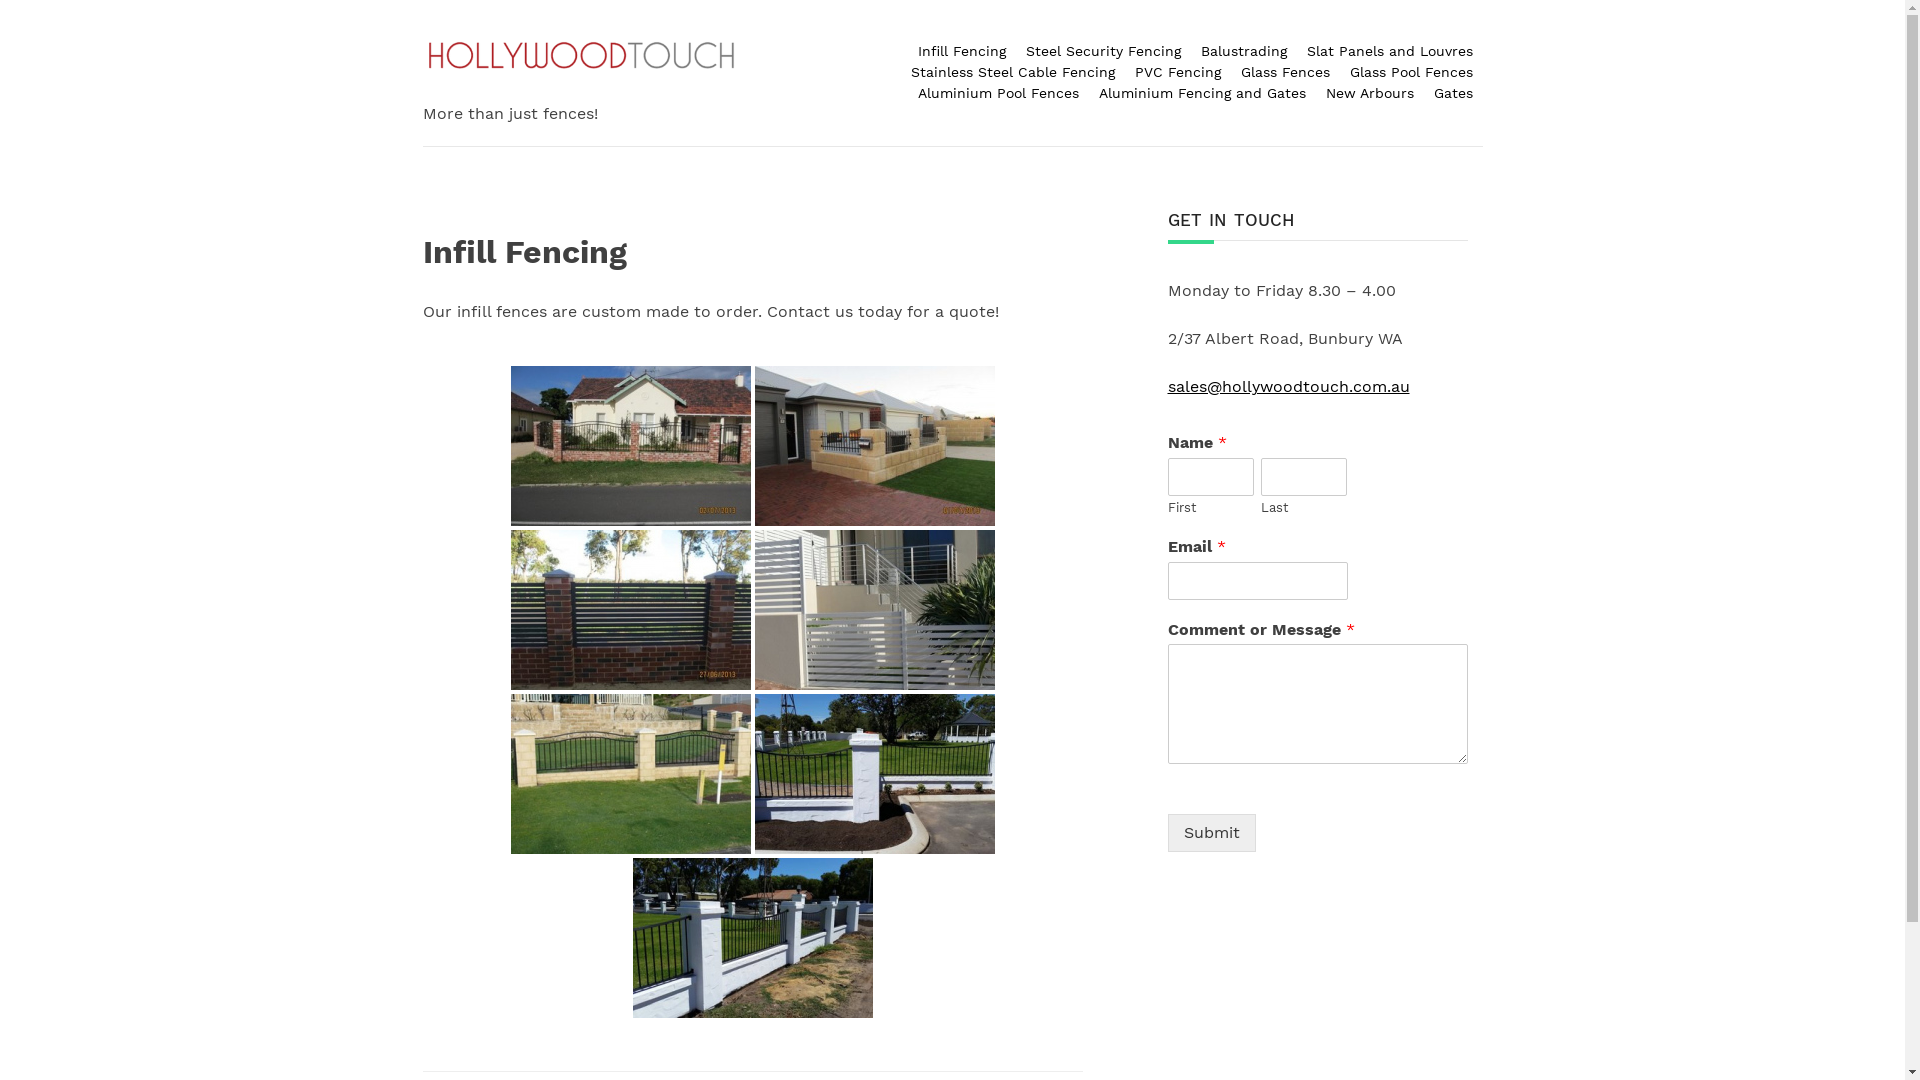  Describe the element at coordinates (630, 446) in the screenshot. I see `1685880-1-orig` at that location.